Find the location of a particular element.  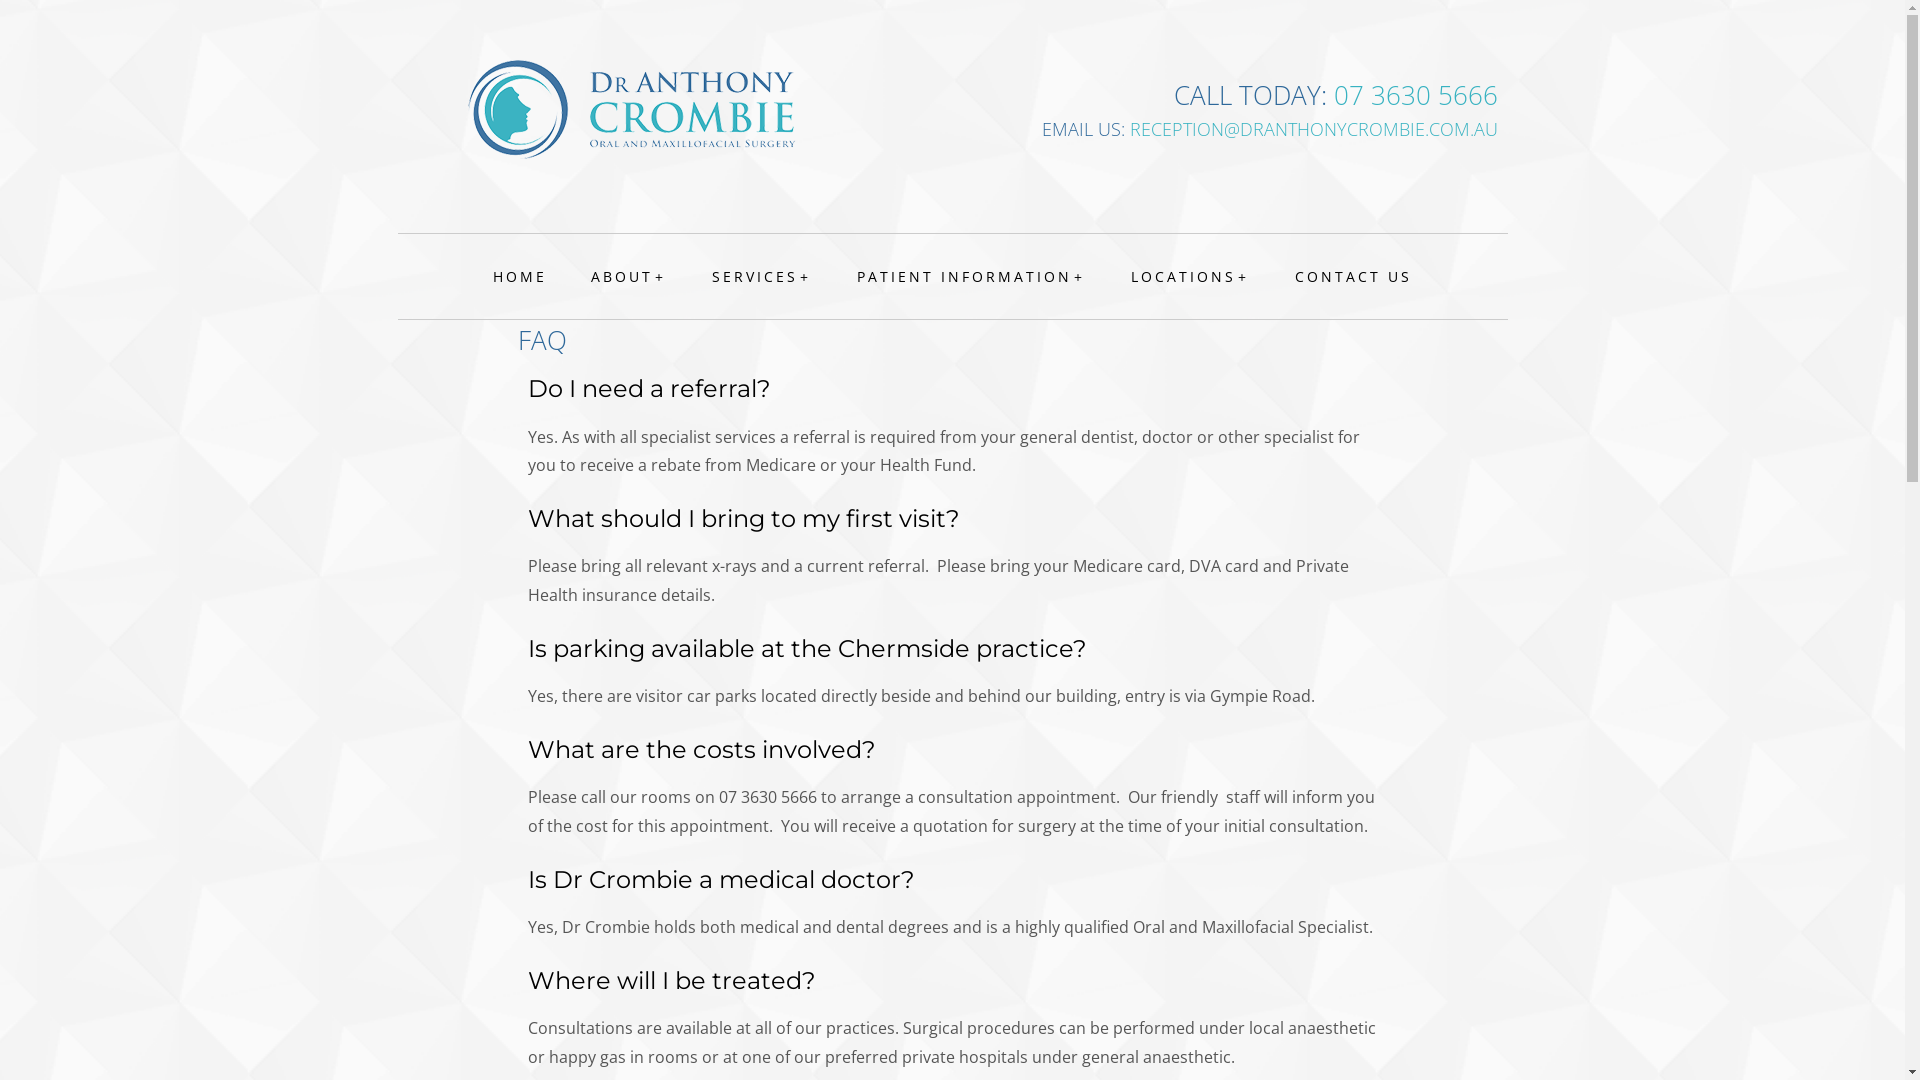

CONTACT US is located at coordinates (1354, 276).